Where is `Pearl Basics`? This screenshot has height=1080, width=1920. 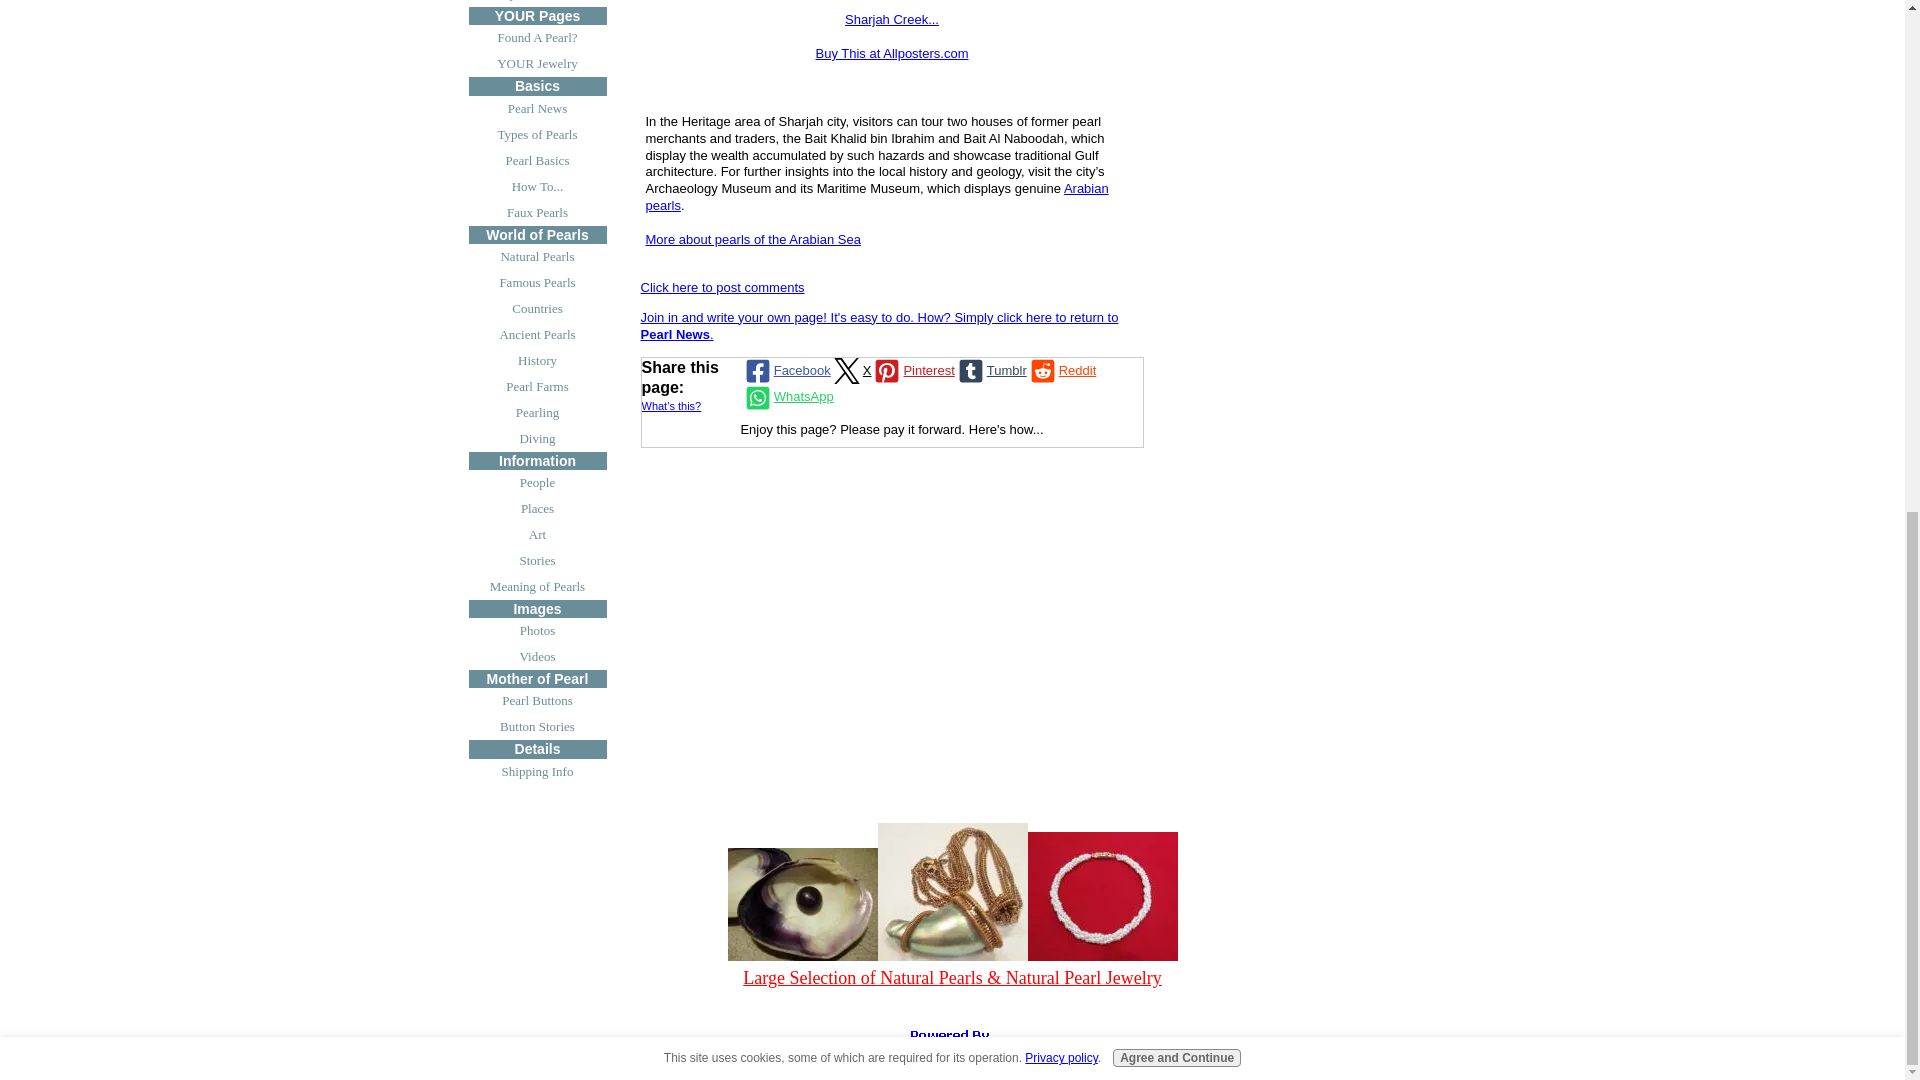 Pearl Basics is located at coordinates (537, 160).